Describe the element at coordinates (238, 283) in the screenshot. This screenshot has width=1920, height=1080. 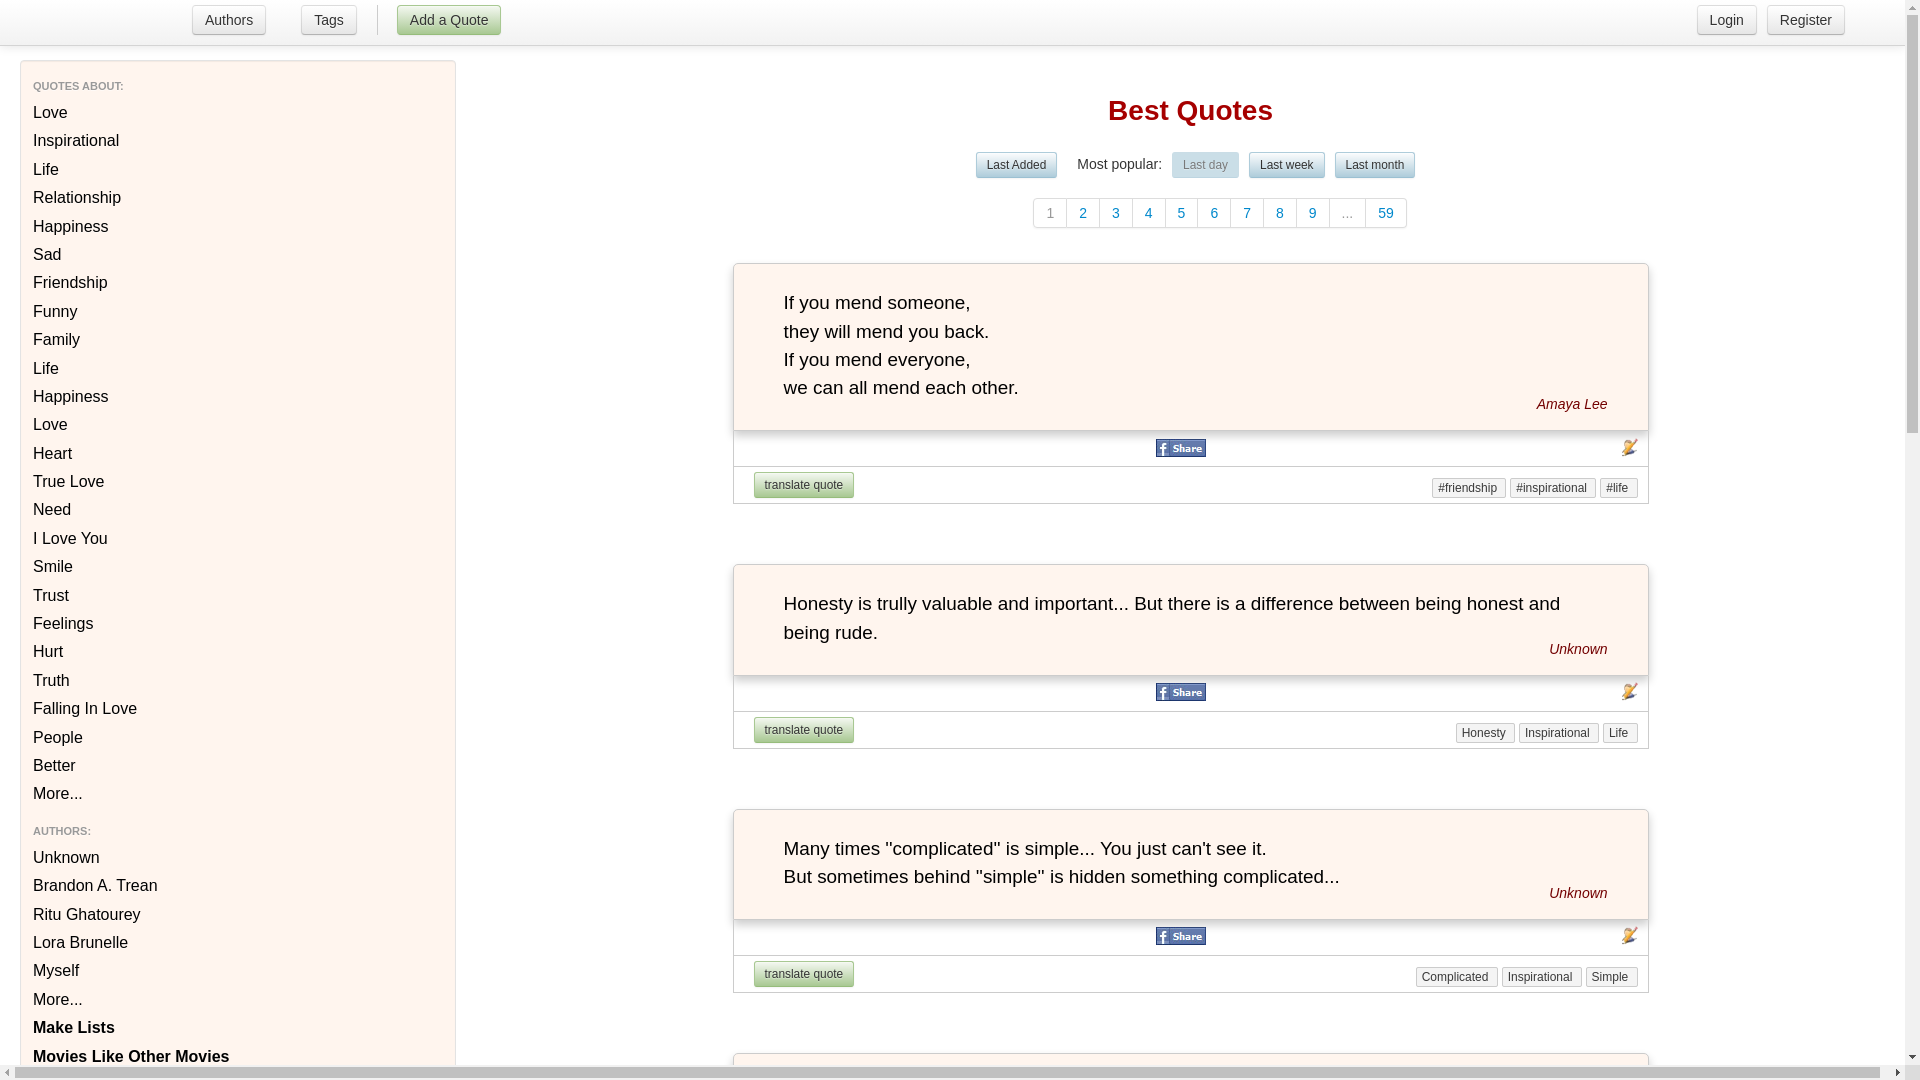
I see `Friendship` at that location.